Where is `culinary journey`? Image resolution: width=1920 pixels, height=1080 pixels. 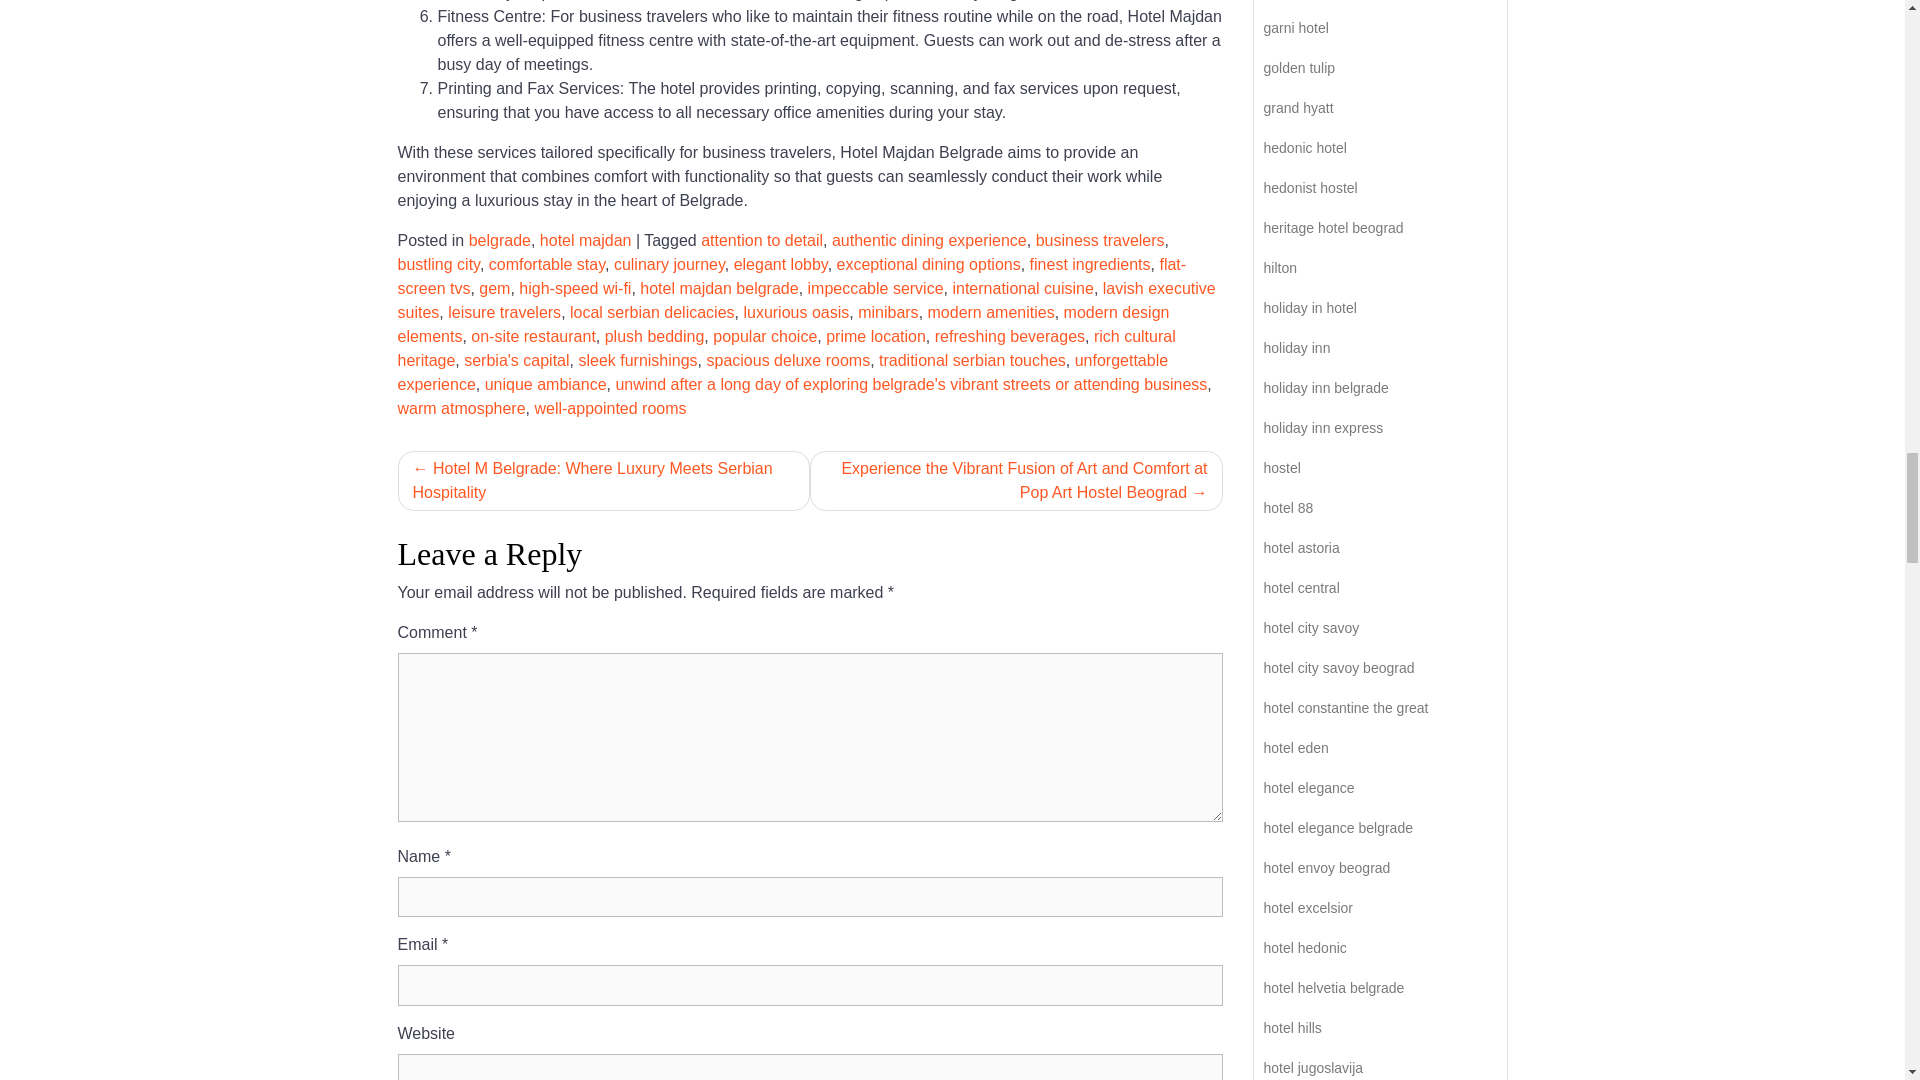
culinary journey is located at coordinates (670, 264).